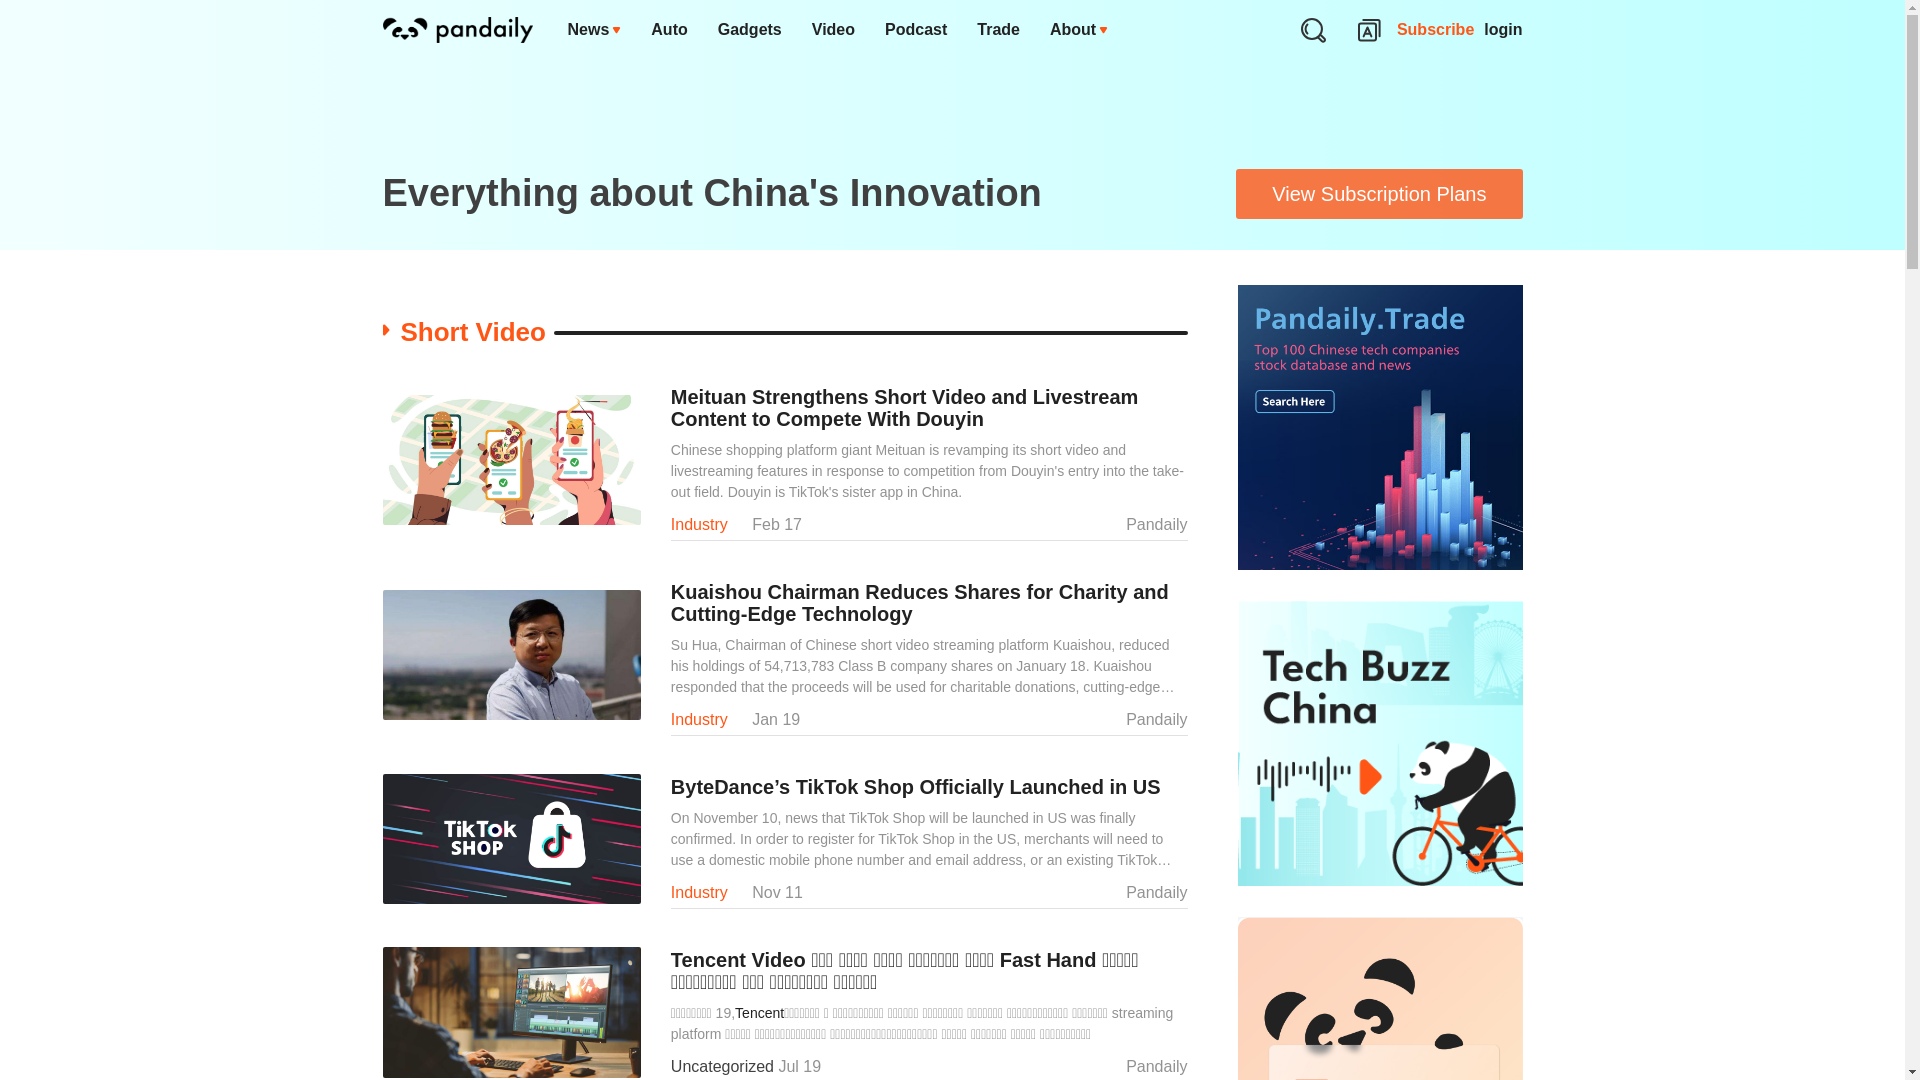 This screenshot has width=1920, height=1080. Describe the element at coordinates (1503, 30) in the screenshot. I see `login` at that location.